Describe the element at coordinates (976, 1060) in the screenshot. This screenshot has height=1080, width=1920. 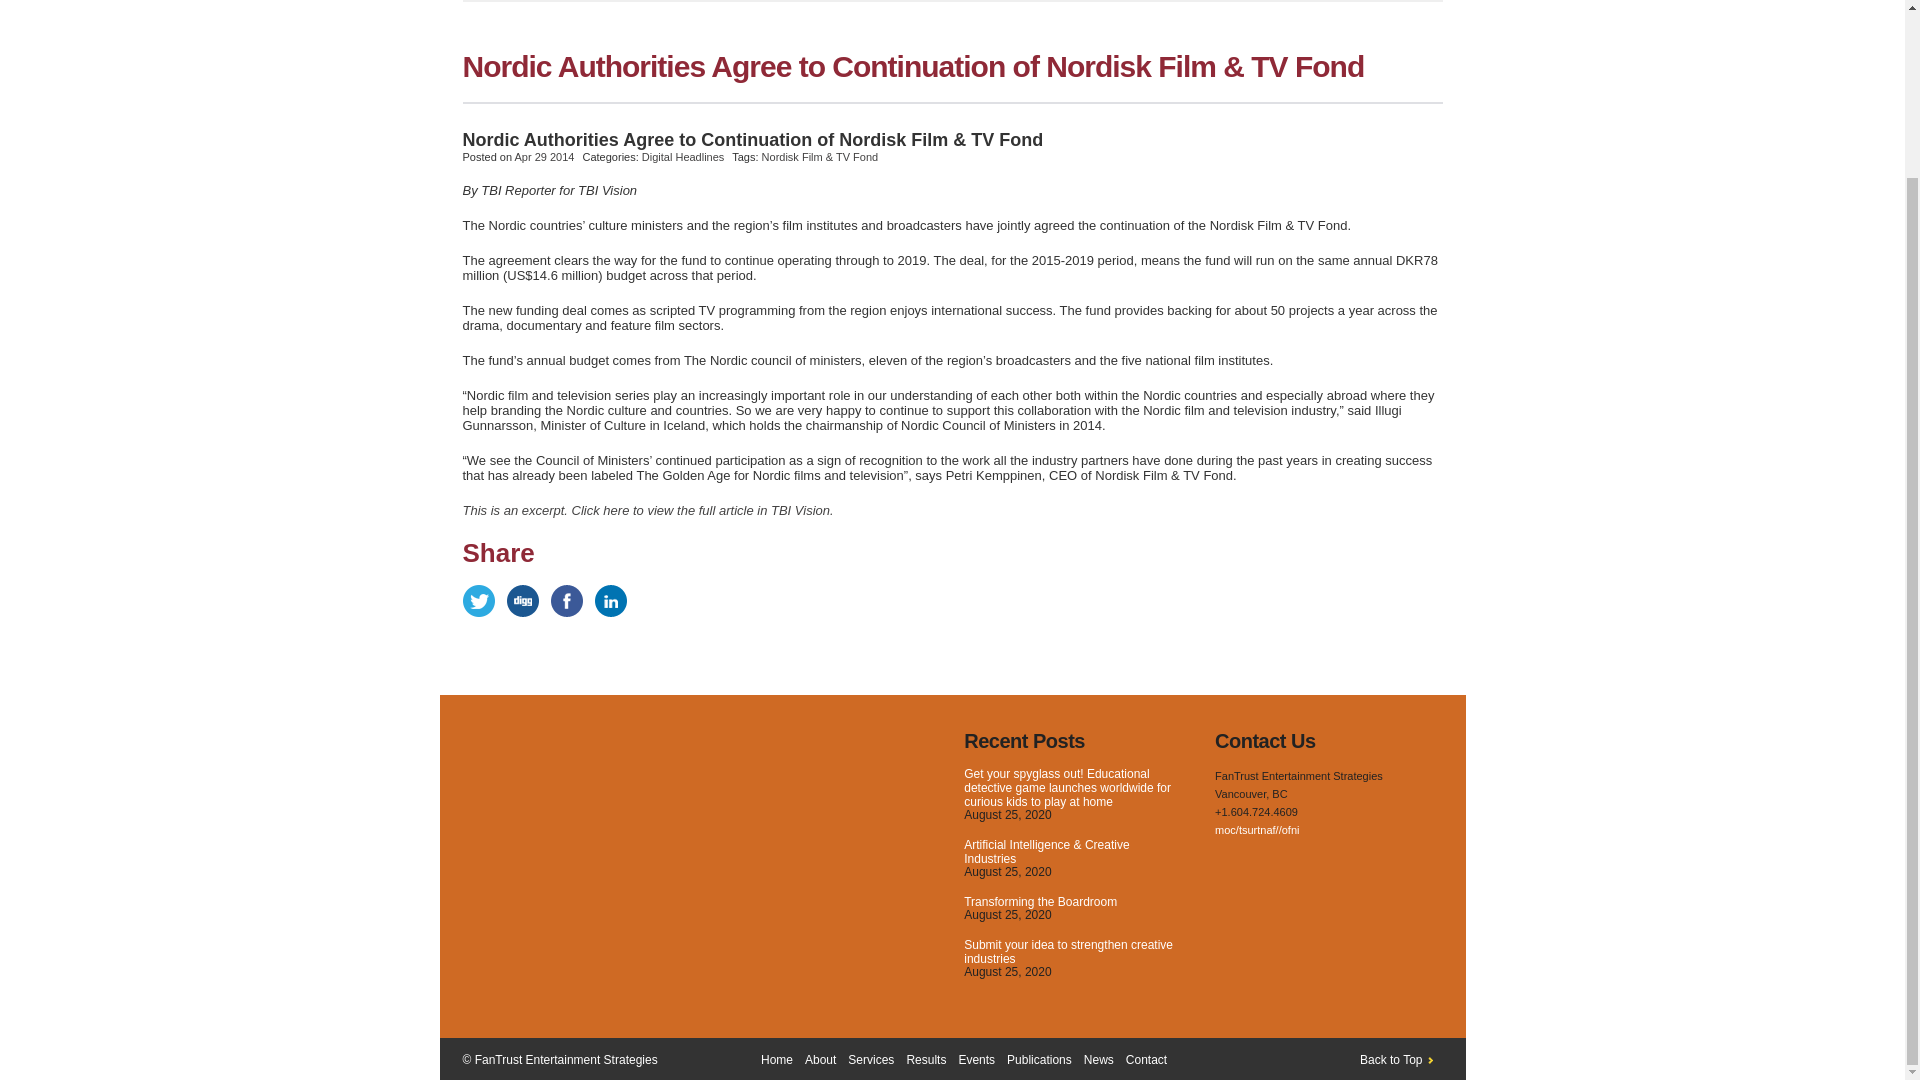
I see `Events` at that location.